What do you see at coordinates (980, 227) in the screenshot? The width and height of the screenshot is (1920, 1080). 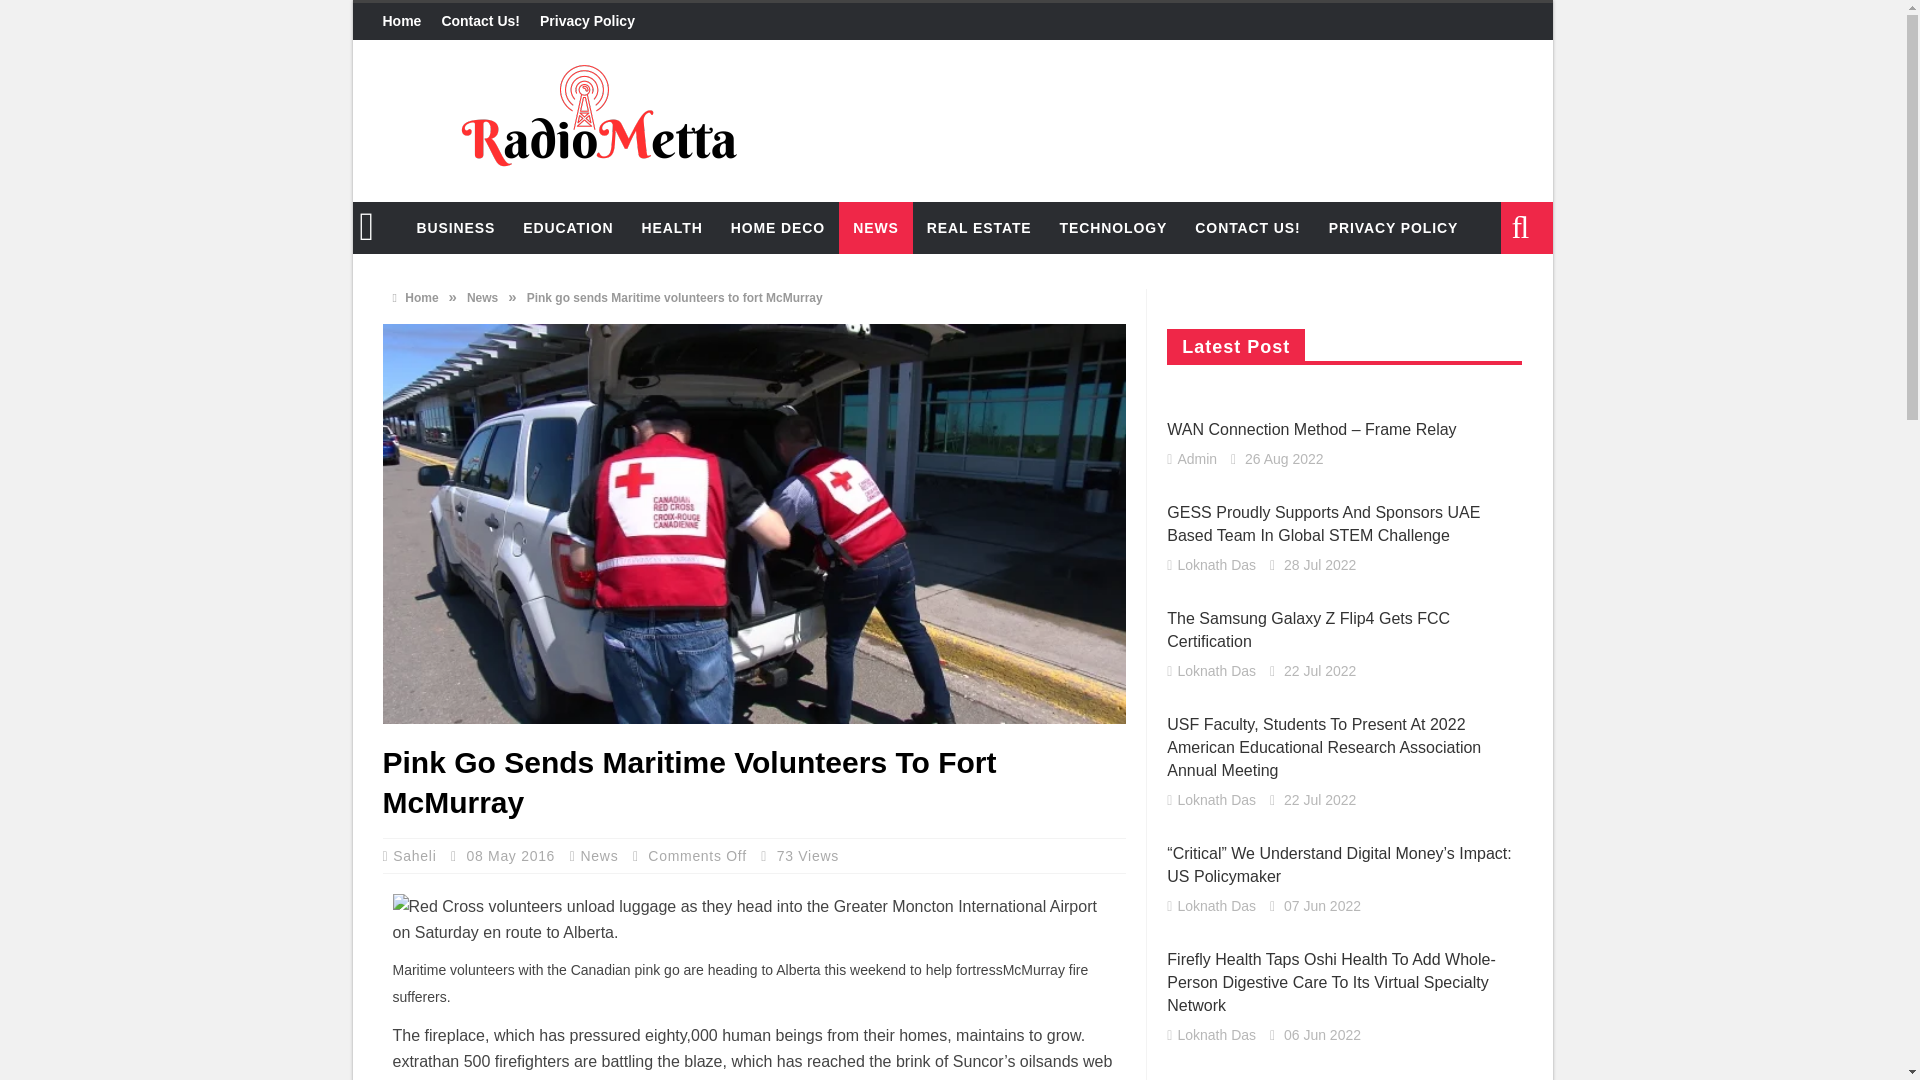 I see `REAL ESTATE` at bounding box center [980, 227].